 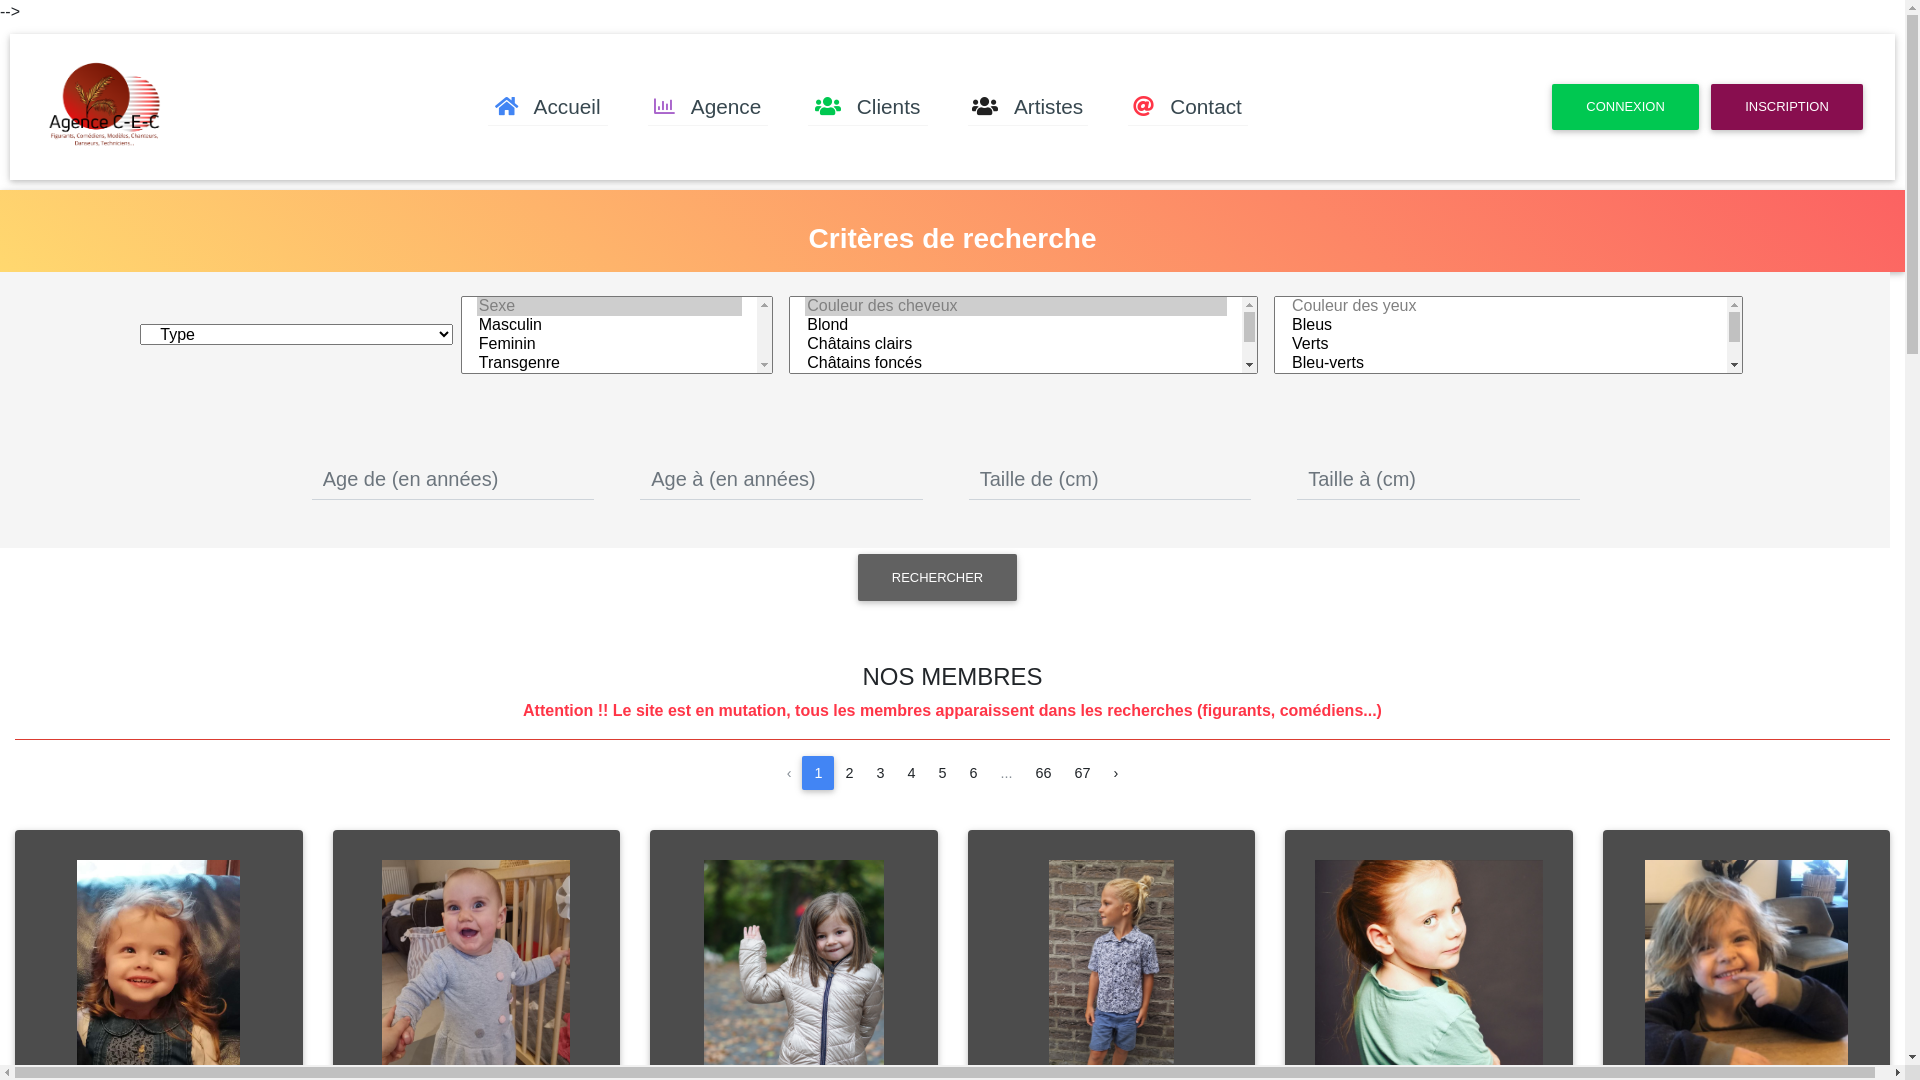 What do you see at coordinates (942, 773) in the screenshot?
I see `5` at bounding box center [942, 773].